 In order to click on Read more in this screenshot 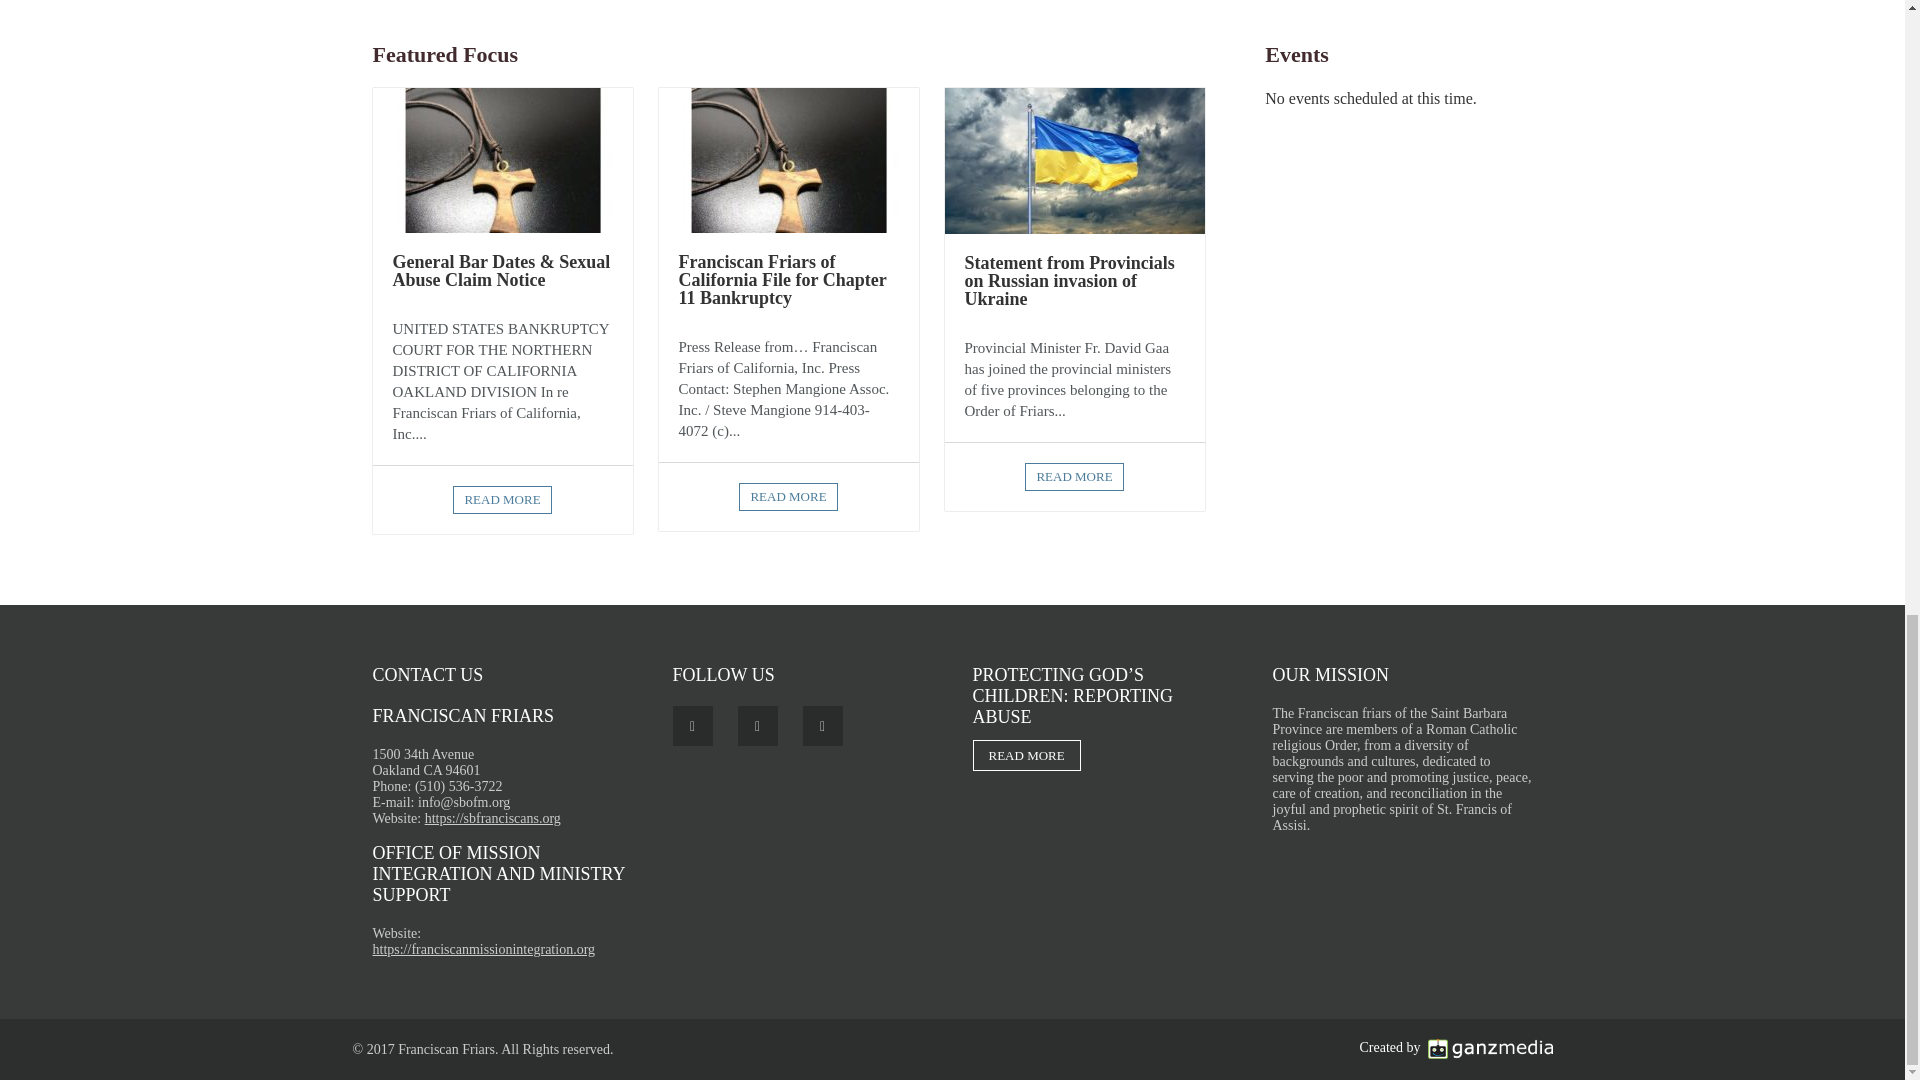, I will do `click(1074, 477)`.